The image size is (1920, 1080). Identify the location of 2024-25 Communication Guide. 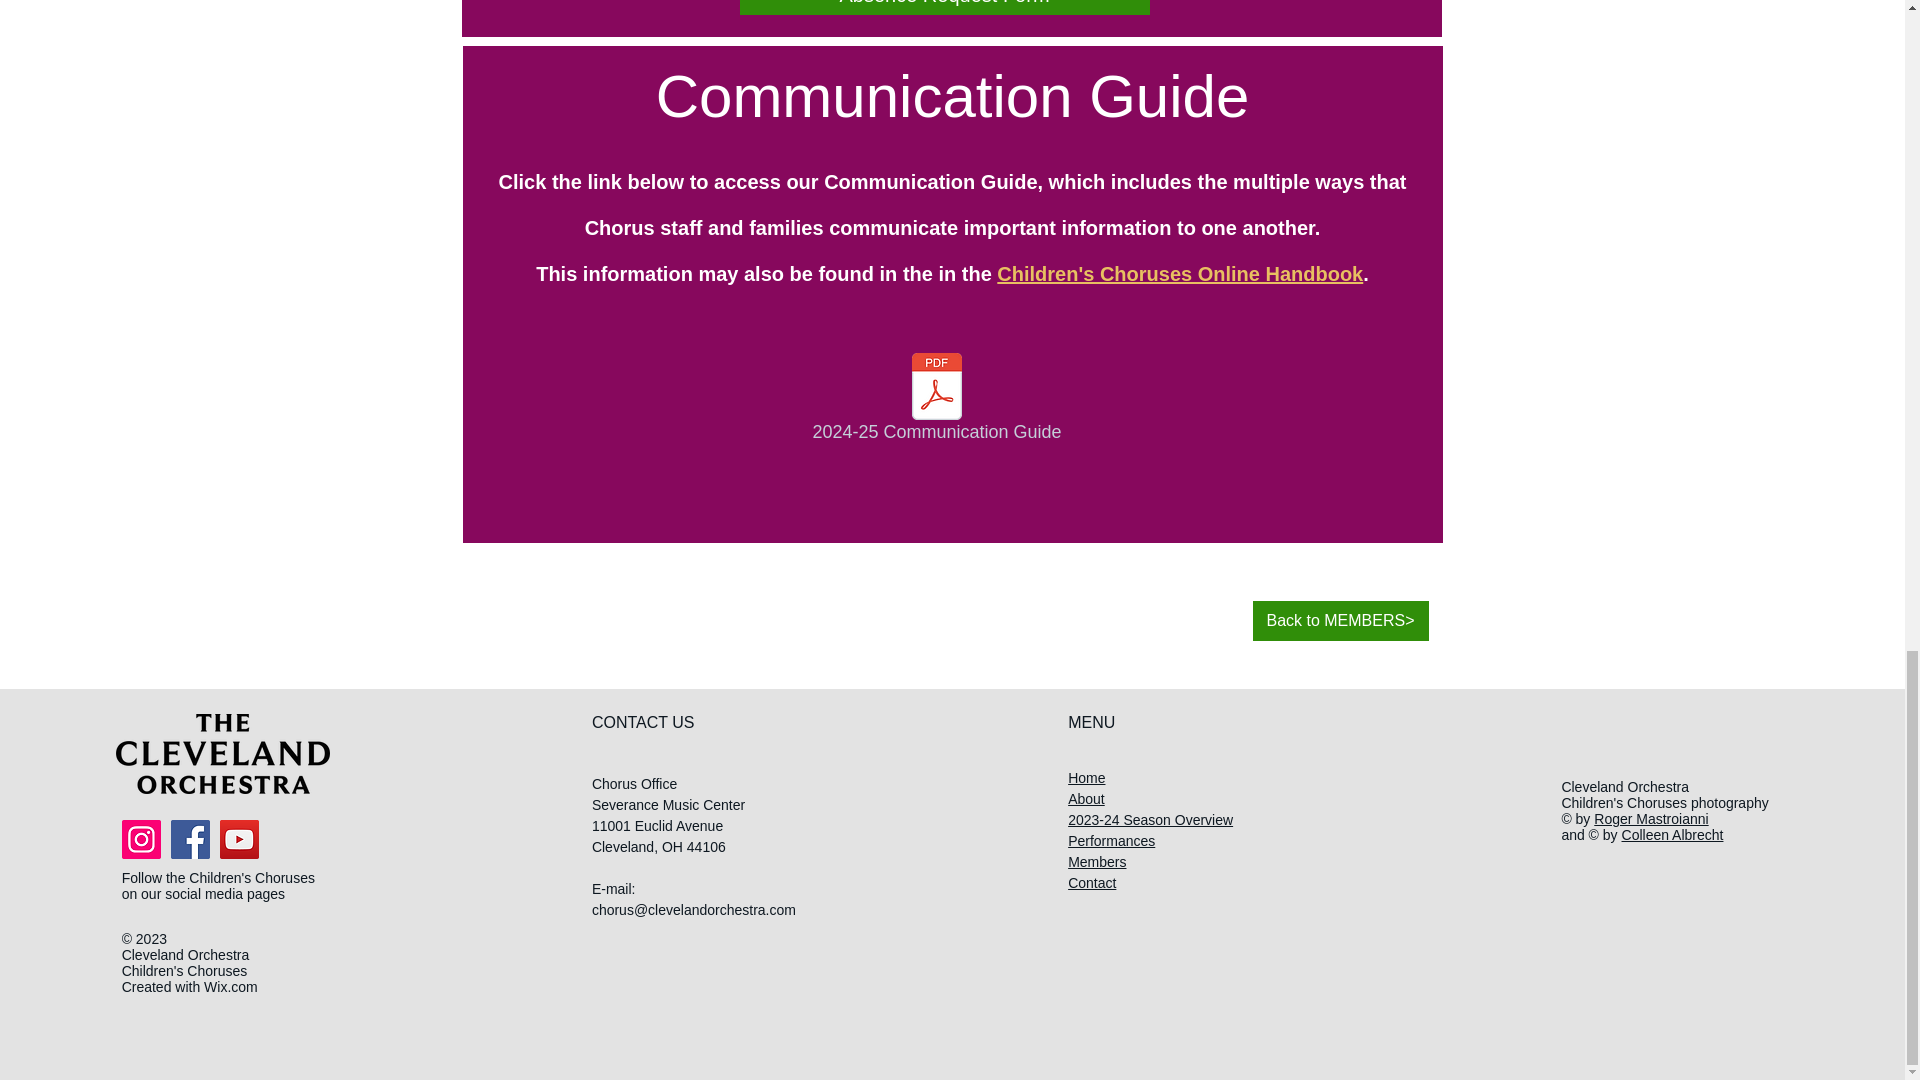
(936, 402).